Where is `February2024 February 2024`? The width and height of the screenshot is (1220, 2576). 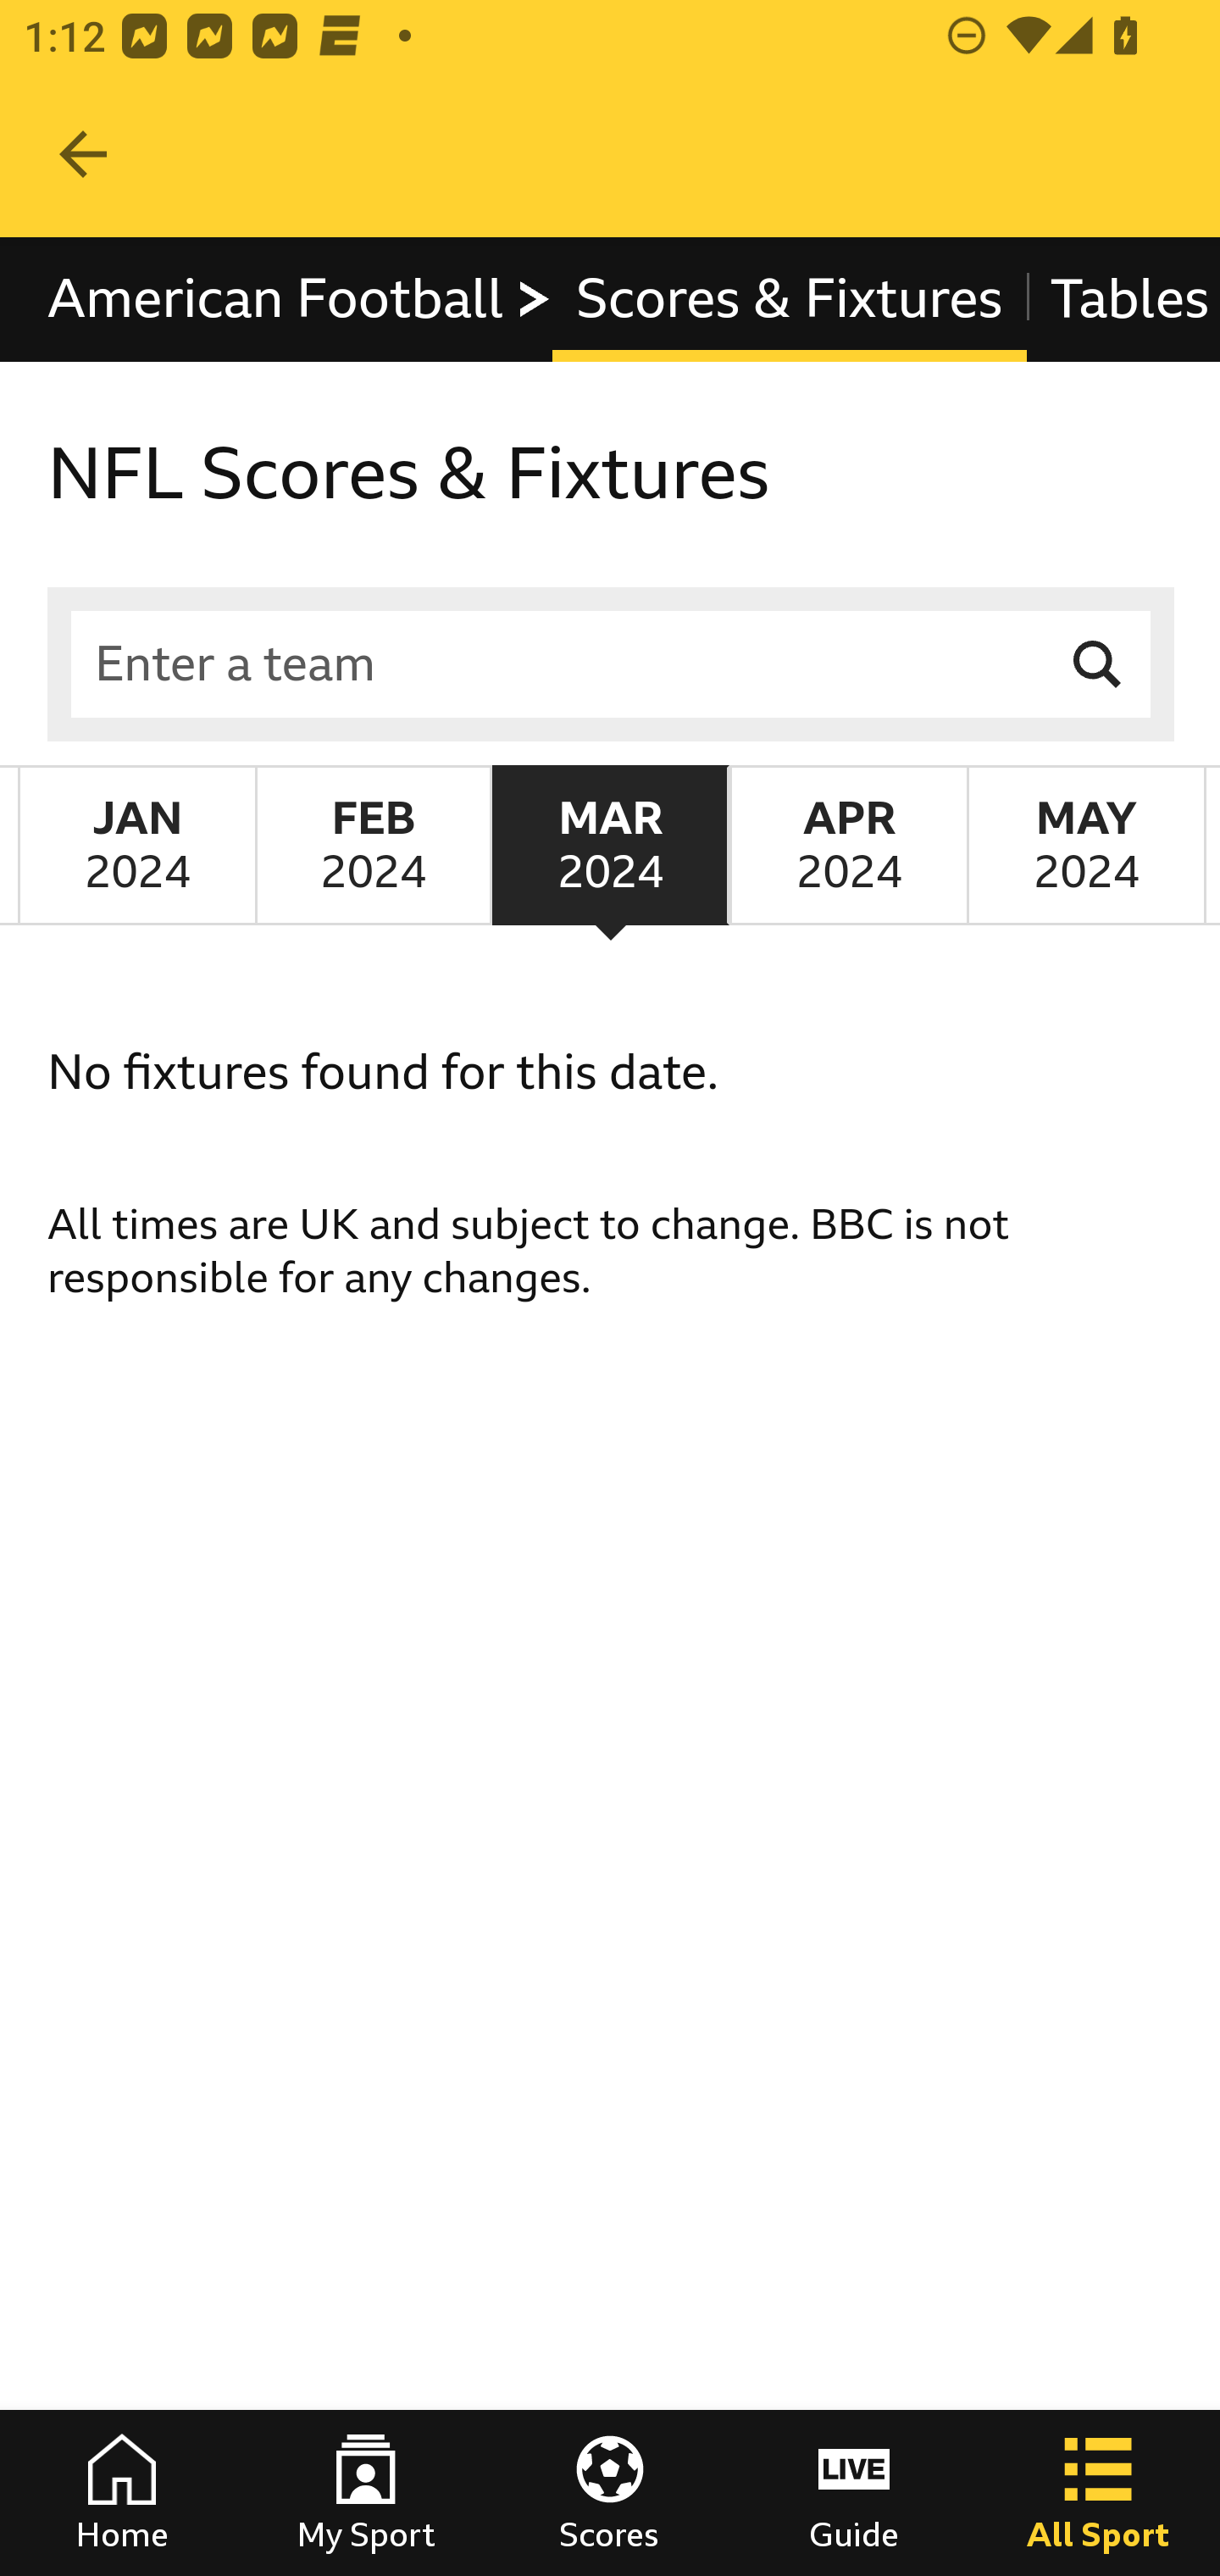
February2024 February 2024 is located at coordinates (373, 844).